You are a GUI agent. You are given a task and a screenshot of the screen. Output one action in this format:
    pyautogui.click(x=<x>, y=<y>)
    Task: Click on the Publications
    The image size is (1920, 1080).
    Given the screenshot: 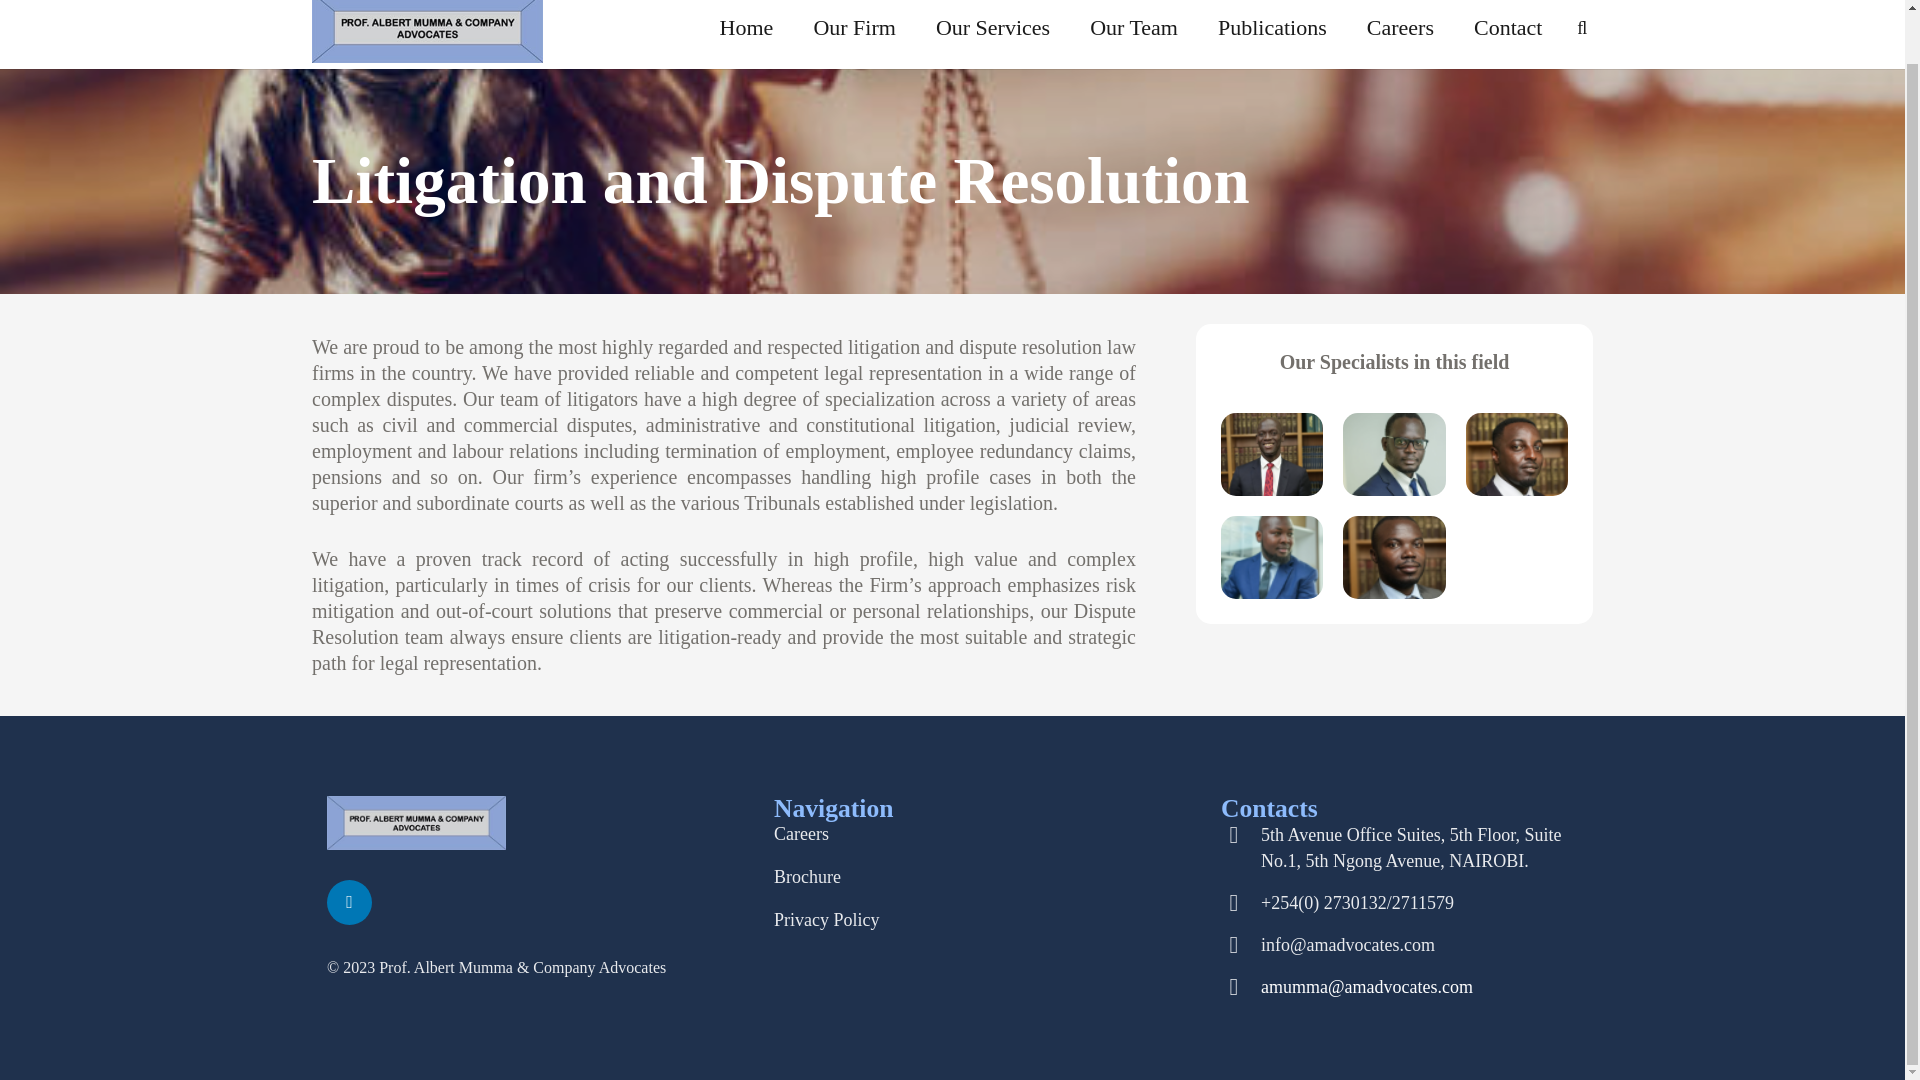 What is the action you would take?
    pyautogui.click(x=1272, y=34)
    